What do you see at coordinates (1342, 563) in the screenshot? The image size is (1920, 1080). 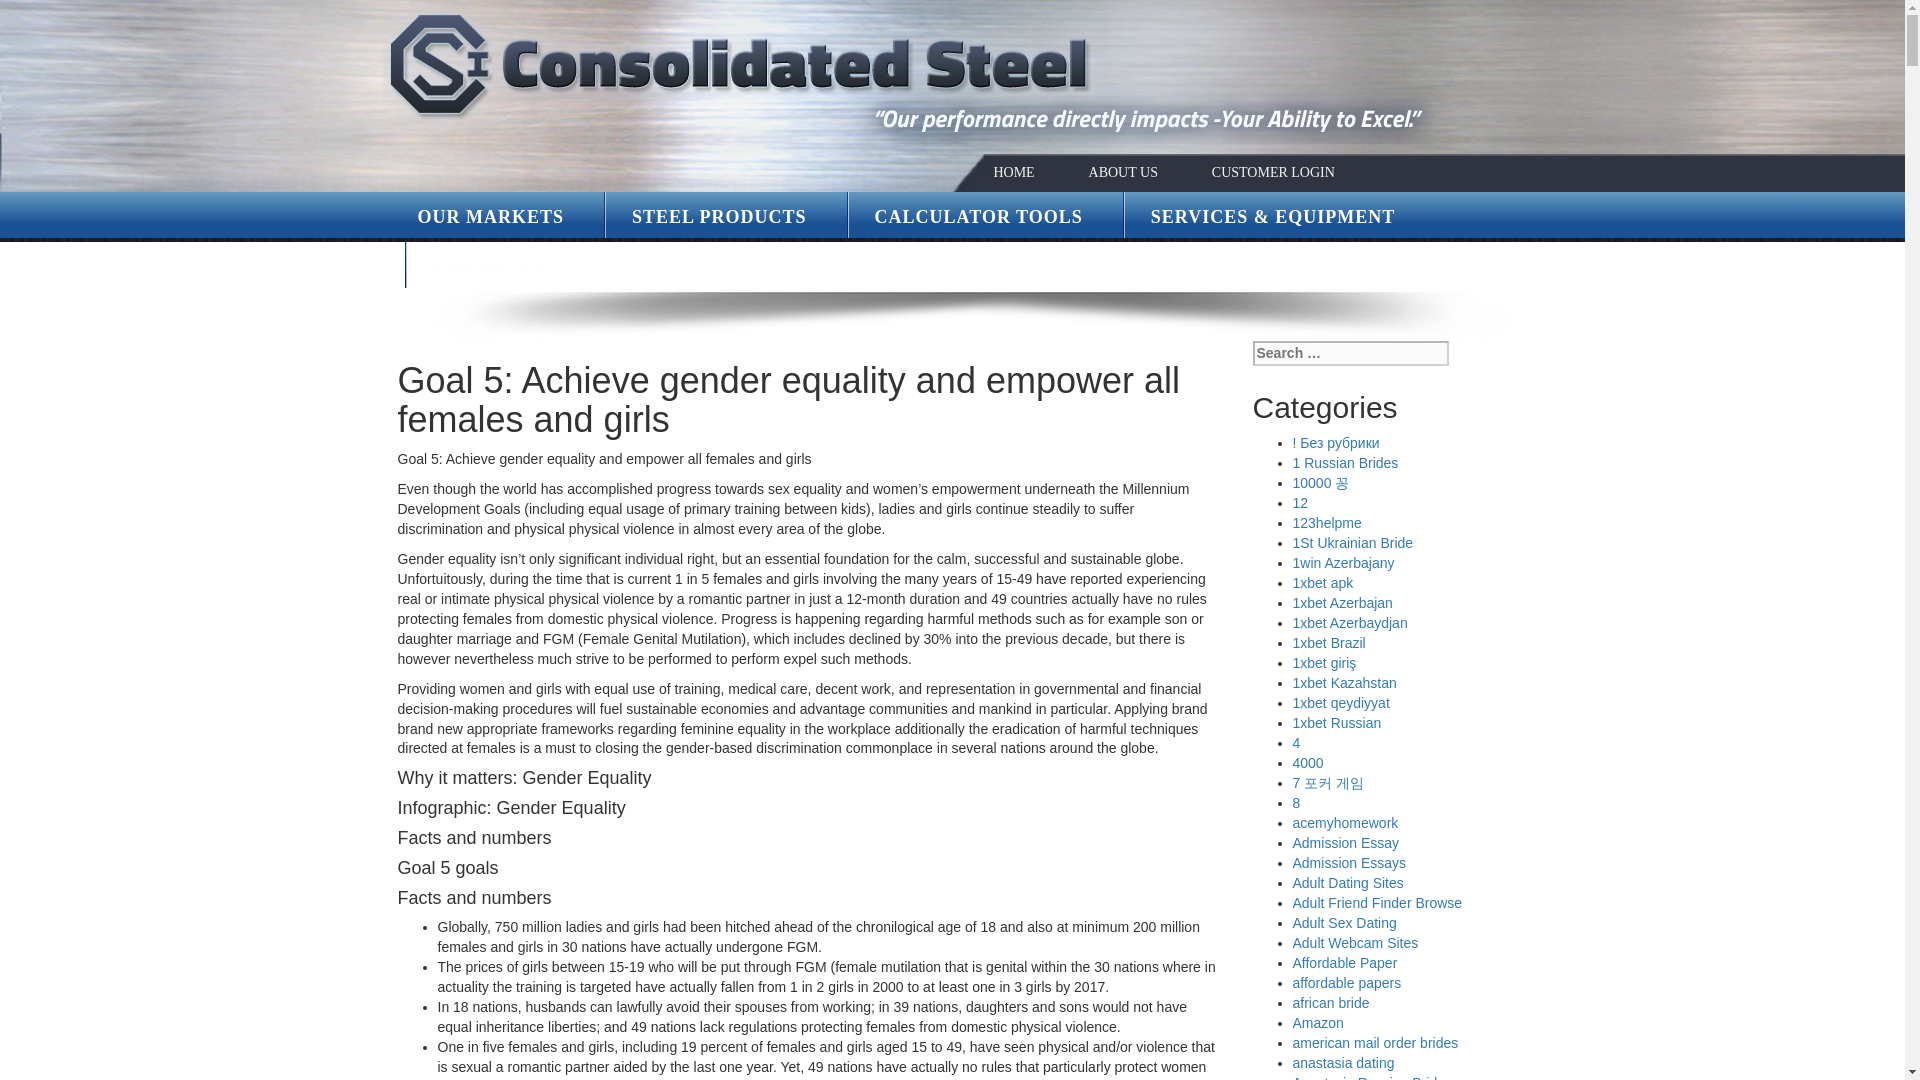 I see `1win Azerbajany` at bounding box center [1342, 563].